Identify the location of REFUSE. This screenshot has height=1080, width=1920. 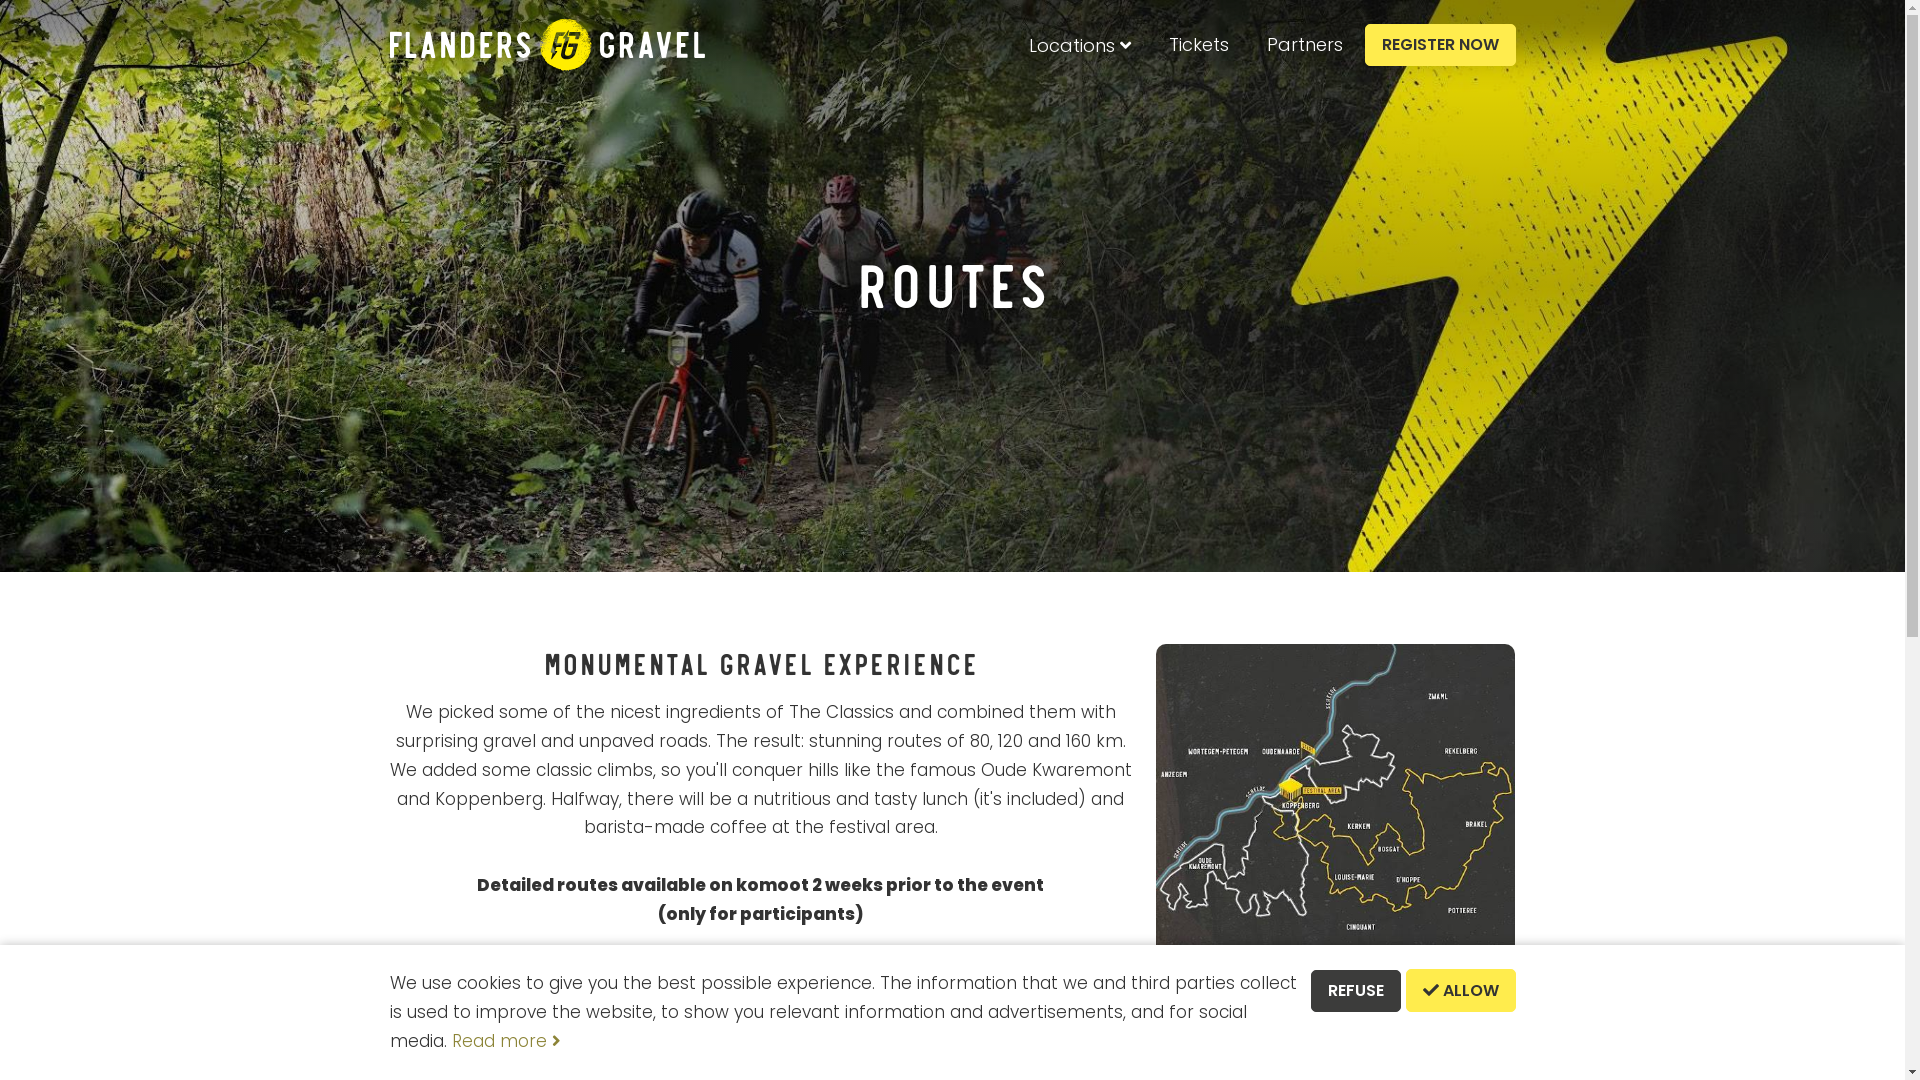
(1355, 991).